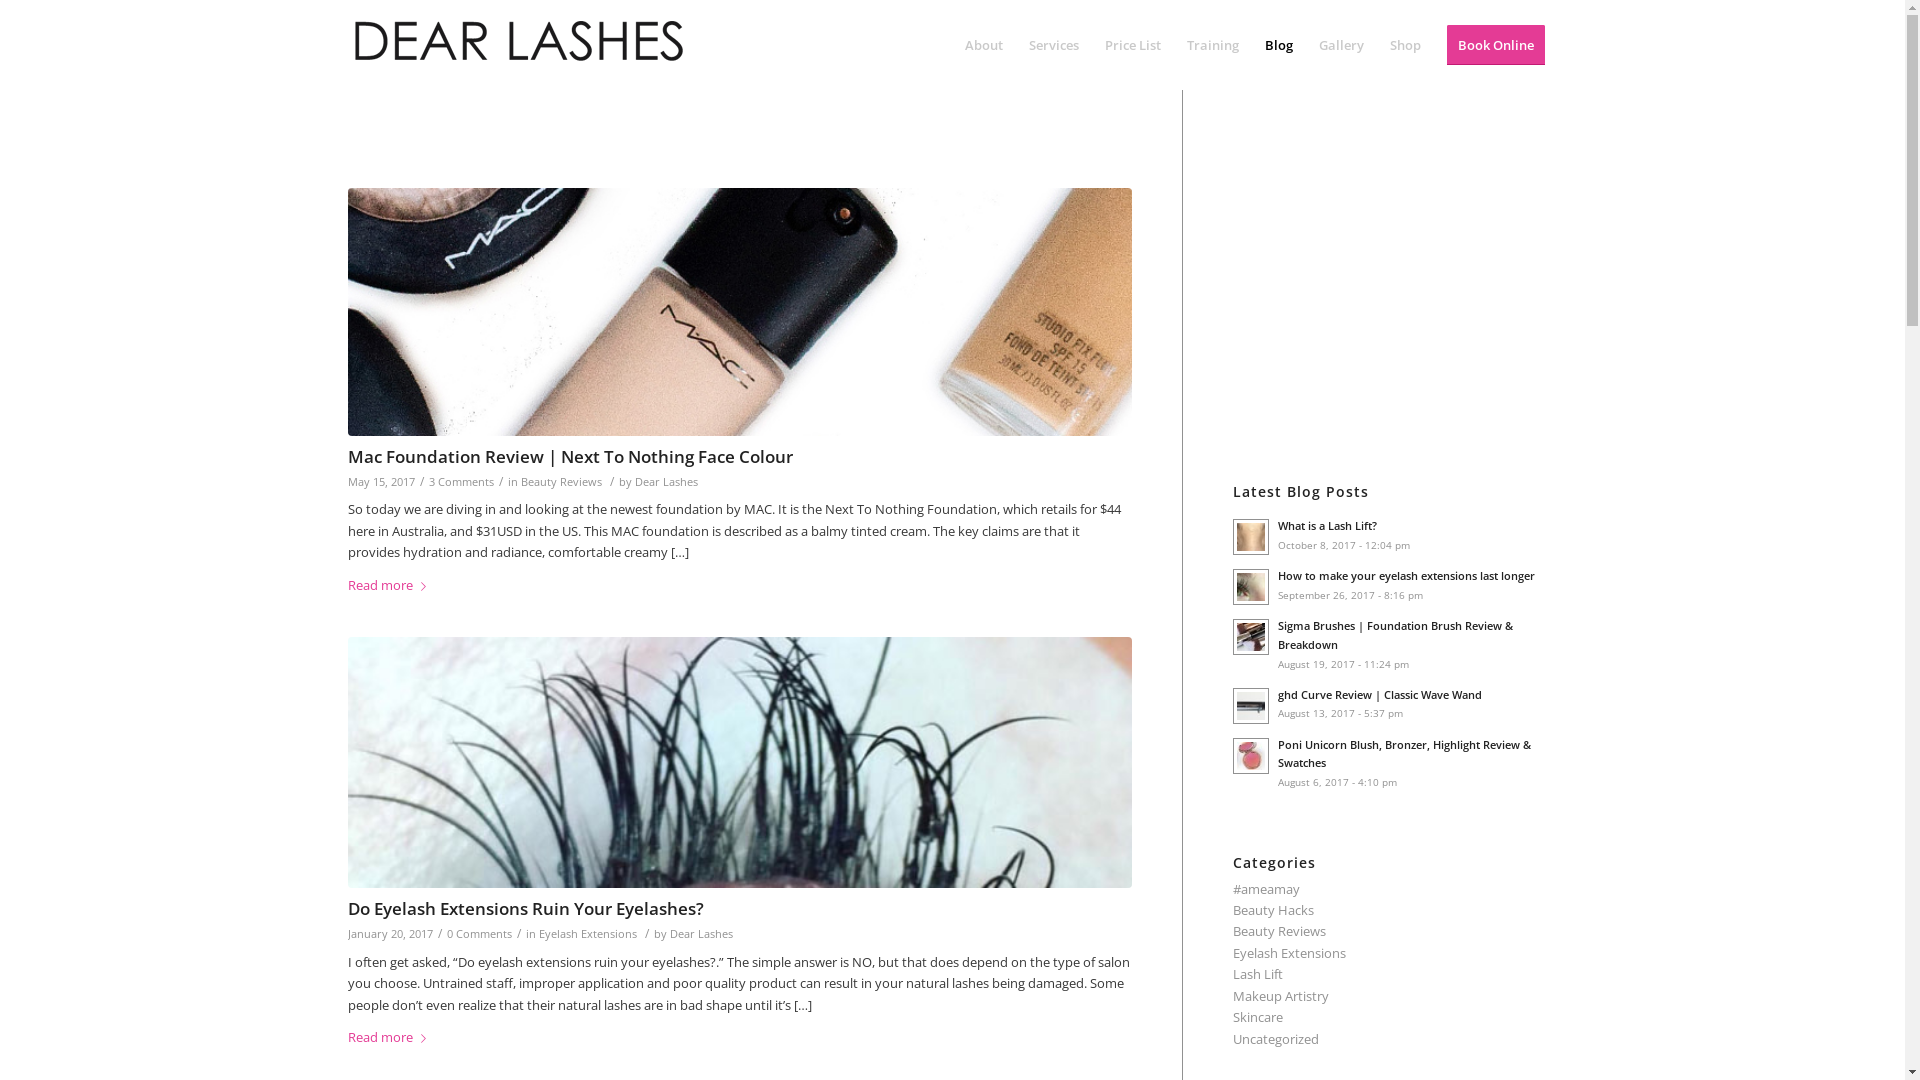 Image resolution: width=1920 pixels, height=1080 pixels. What do you see at coordinates (478, 934) in the screenshot?
I see `0 Comments` at bounding box center [478, 934].